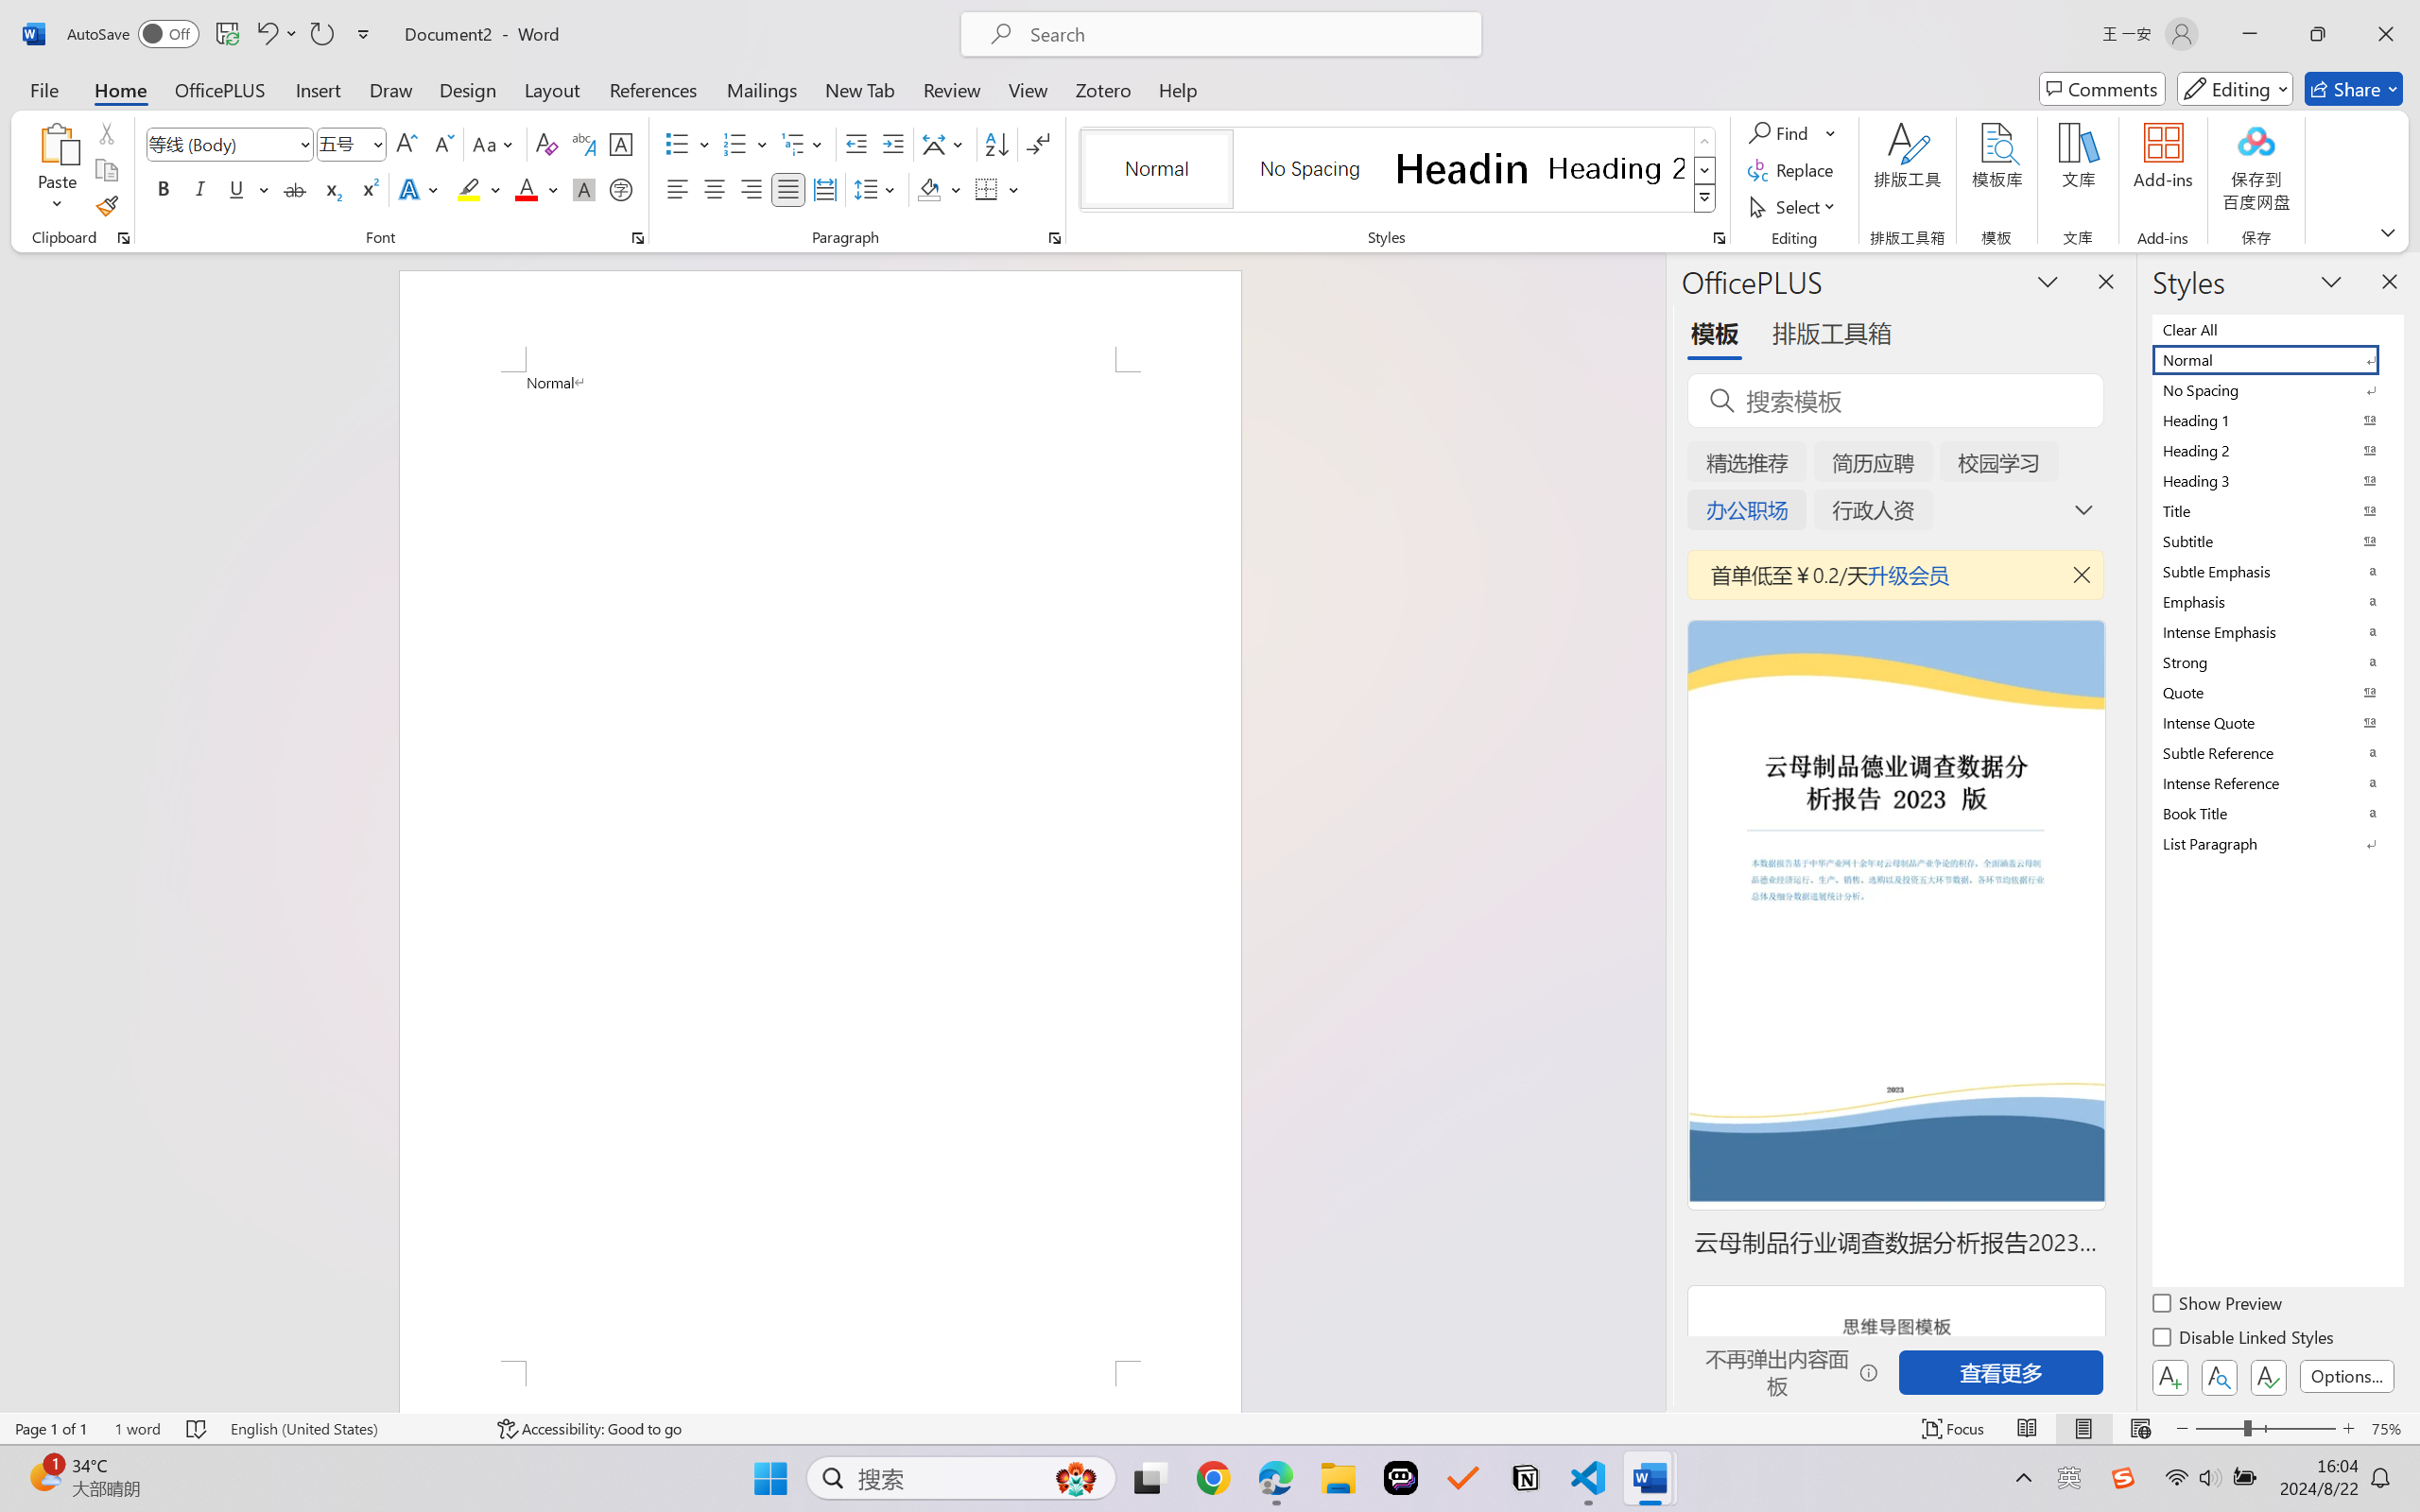 This screenshot has height=1512, width=2420. I want to click on Class: Image, so click(2123, 1478).